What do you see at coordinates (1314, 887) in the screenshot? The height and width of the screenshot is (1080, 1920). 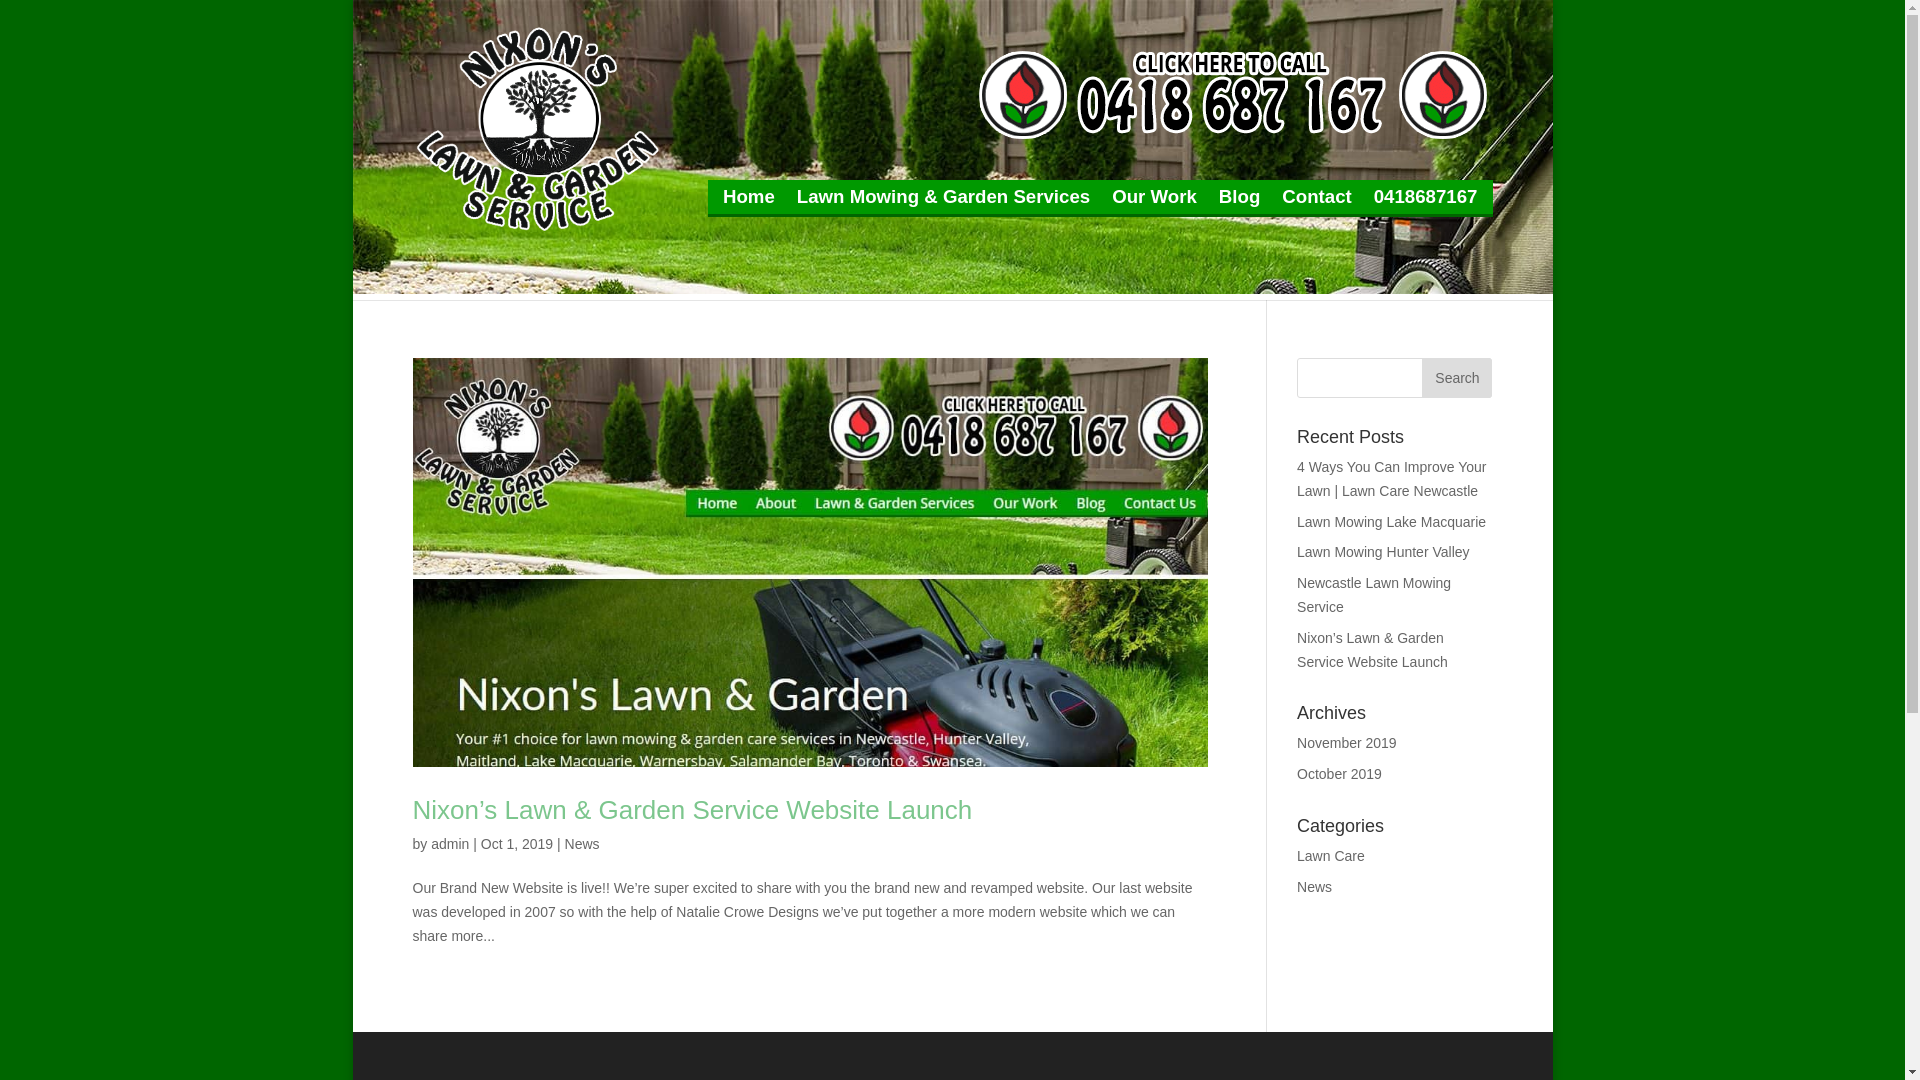 I see `News` at bounding box center [1314, 887].